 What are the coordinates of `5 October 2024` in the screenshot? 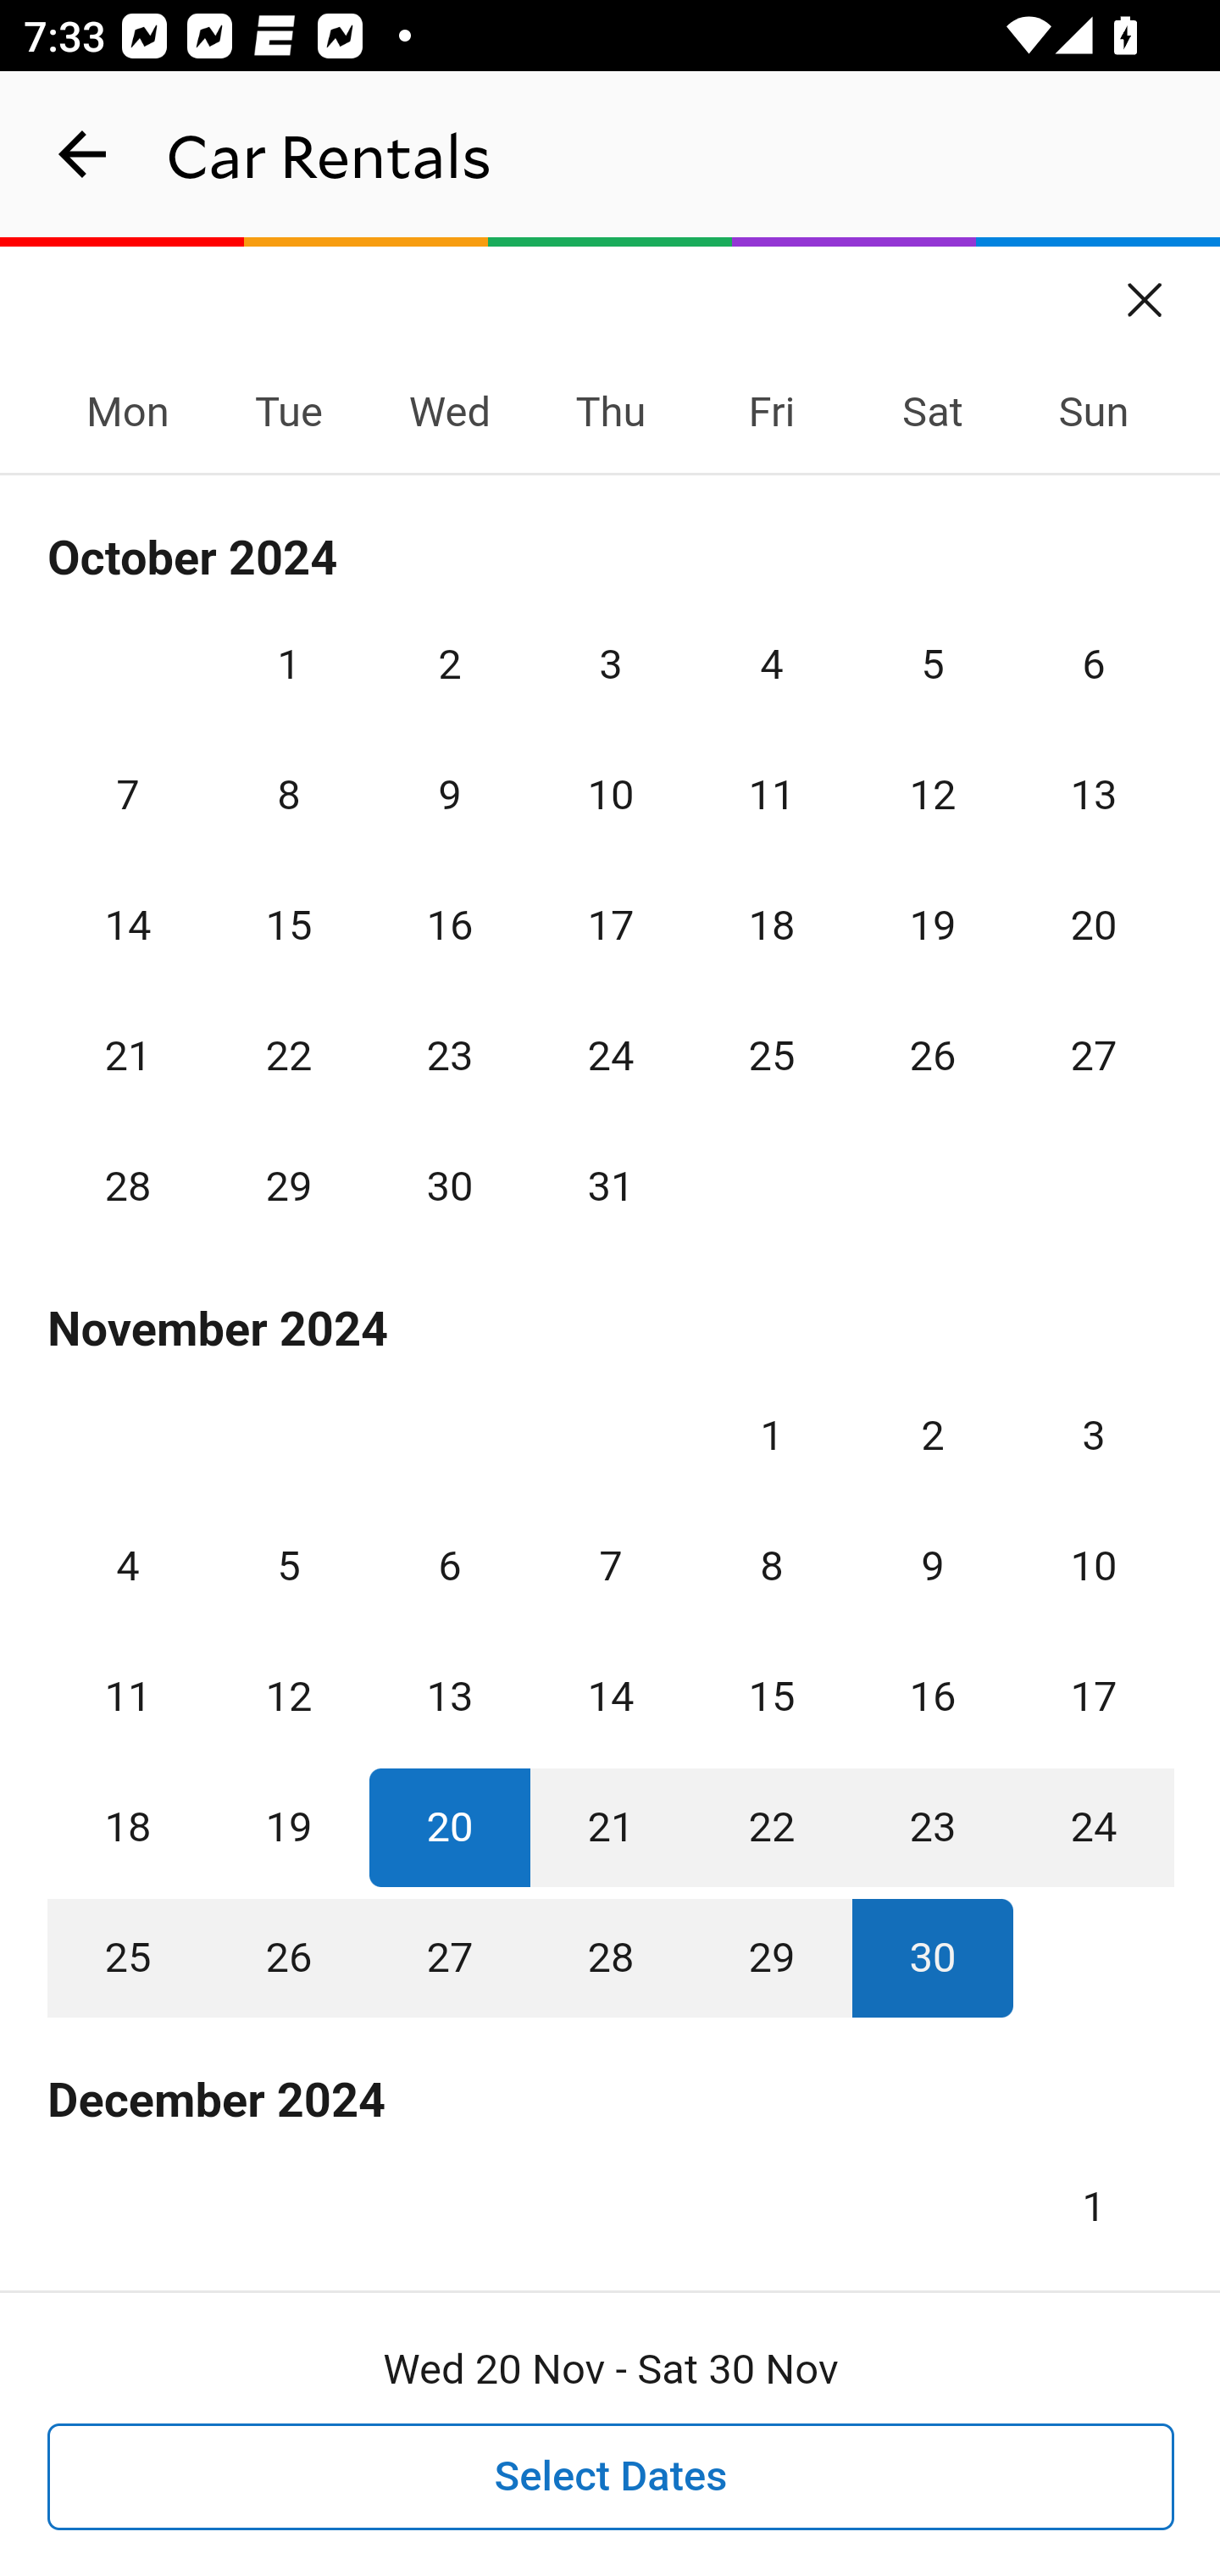 It's located at (932, 664).